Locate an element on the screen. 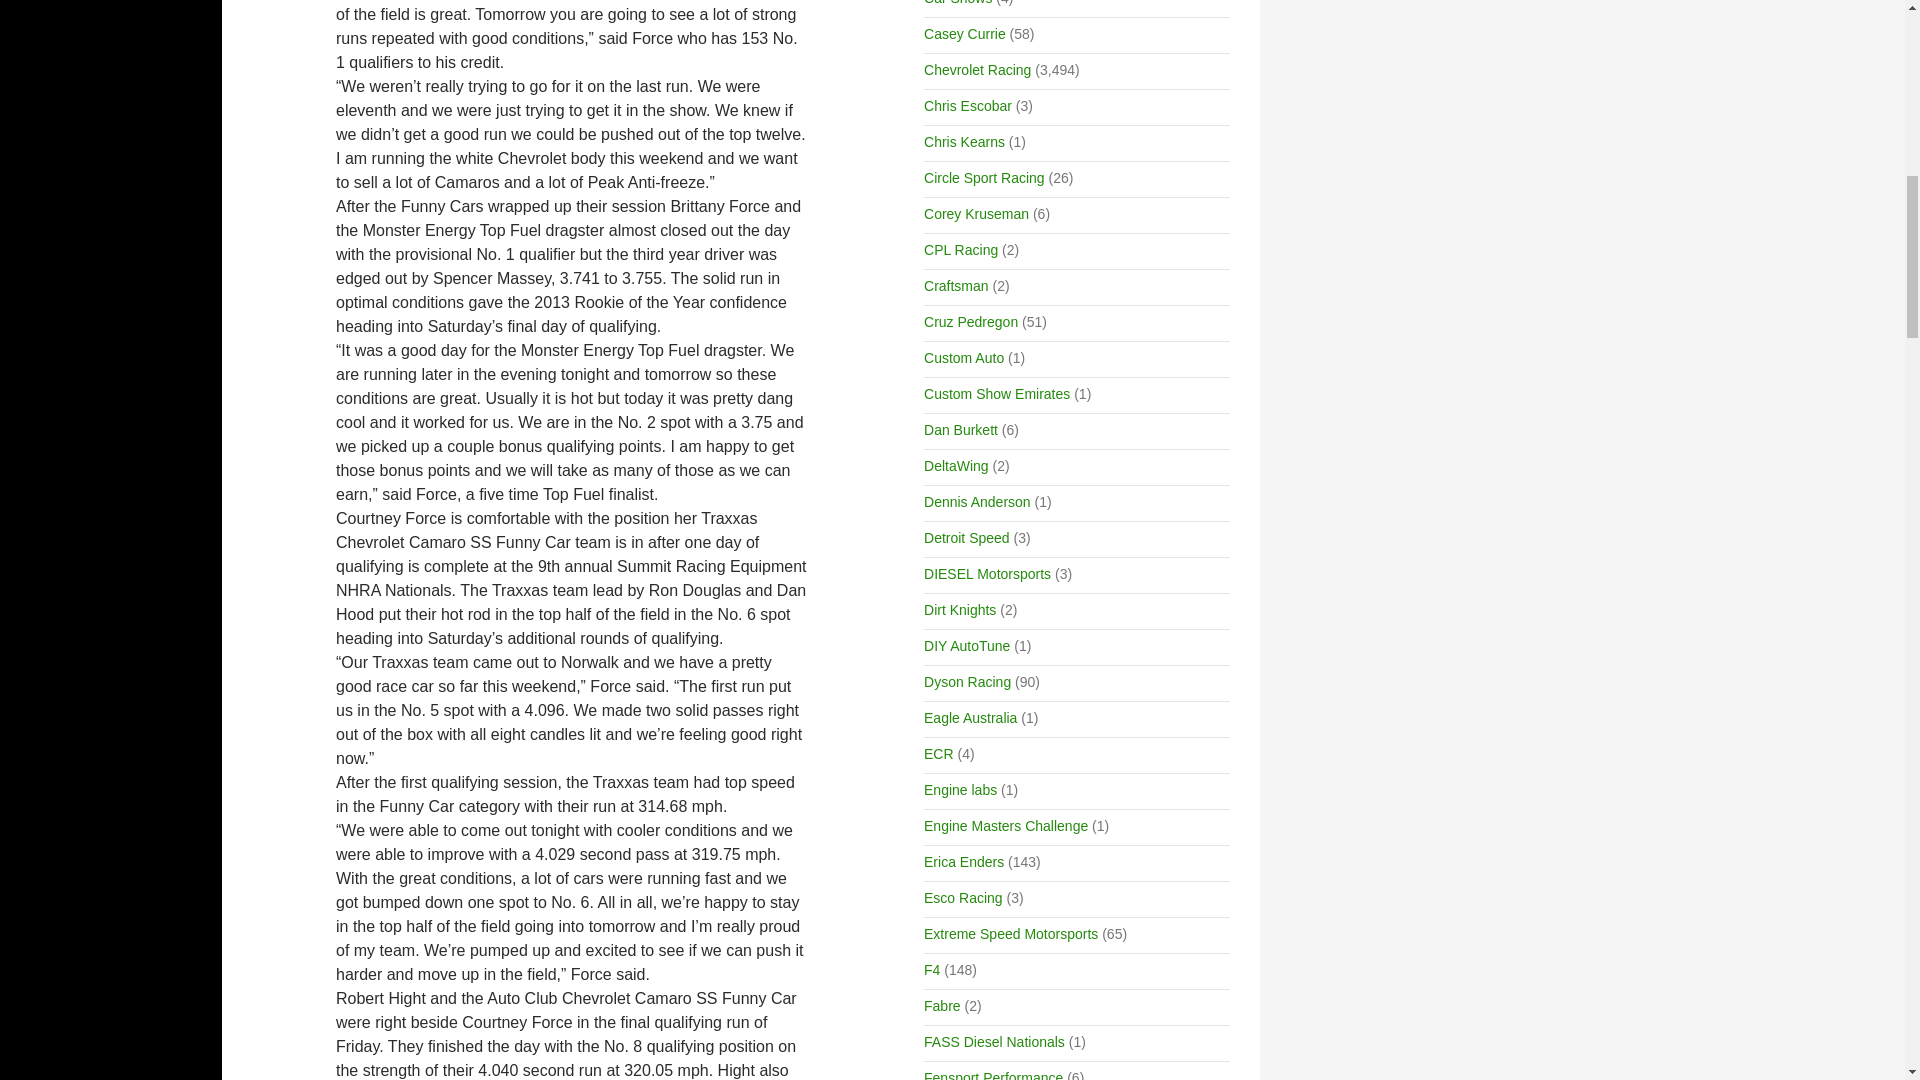  Chevrolet Racing is located at coordinates (977, 69).